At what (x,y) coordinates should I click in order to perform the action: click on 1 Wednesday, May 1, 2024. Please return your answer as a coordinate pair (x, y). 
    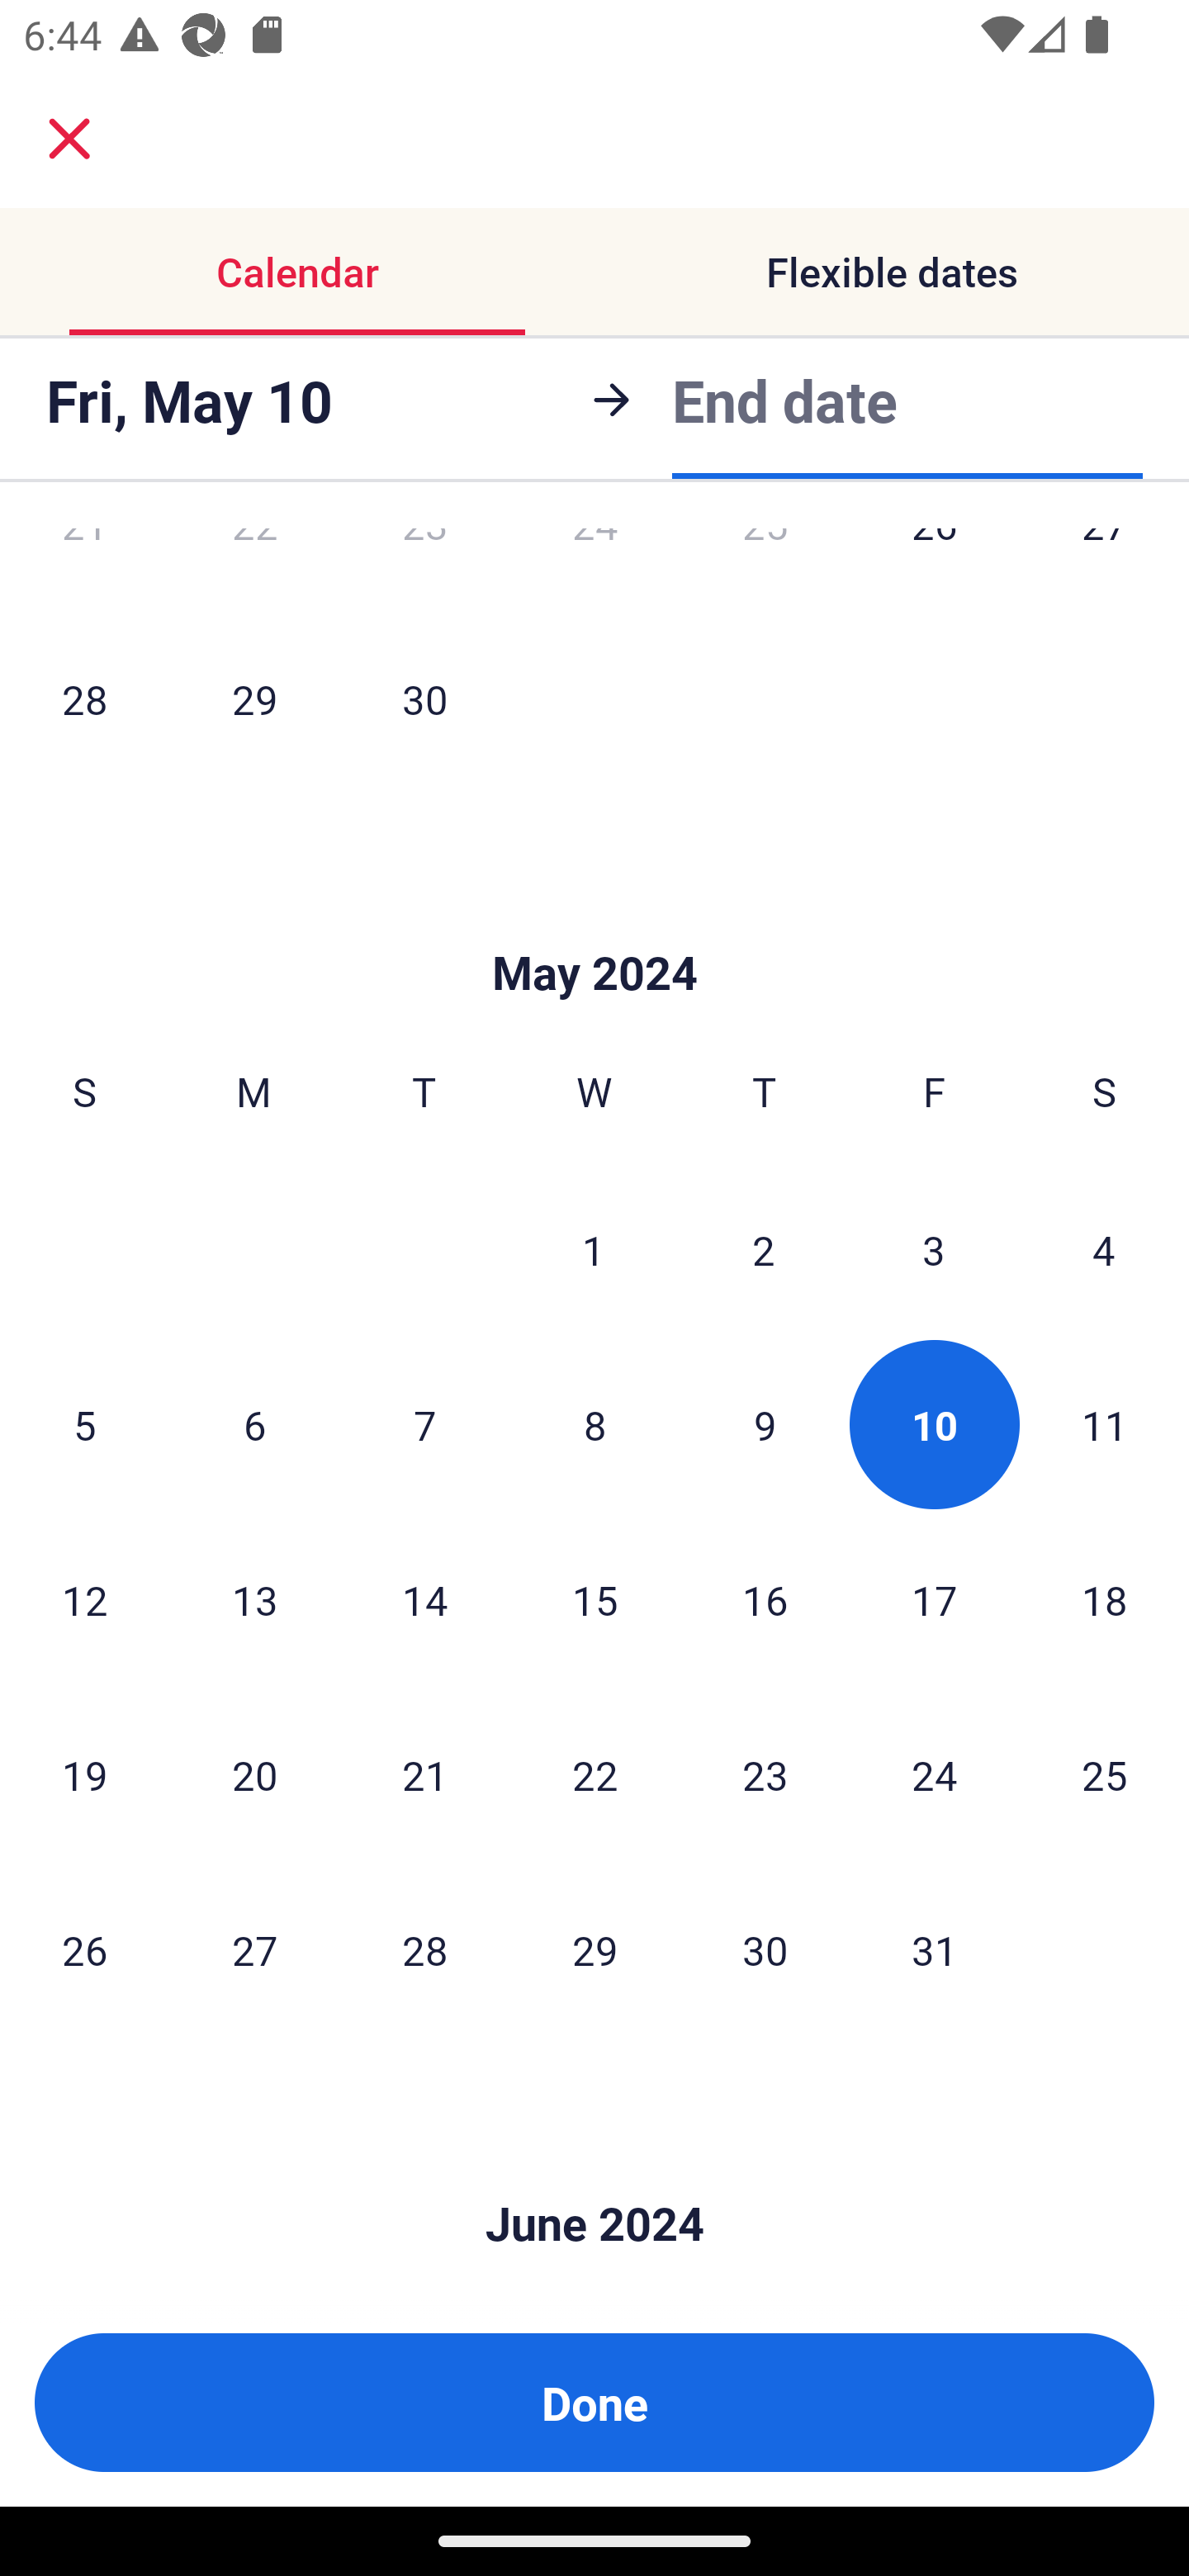
    Looking at the image, I should click on (594, 1249).